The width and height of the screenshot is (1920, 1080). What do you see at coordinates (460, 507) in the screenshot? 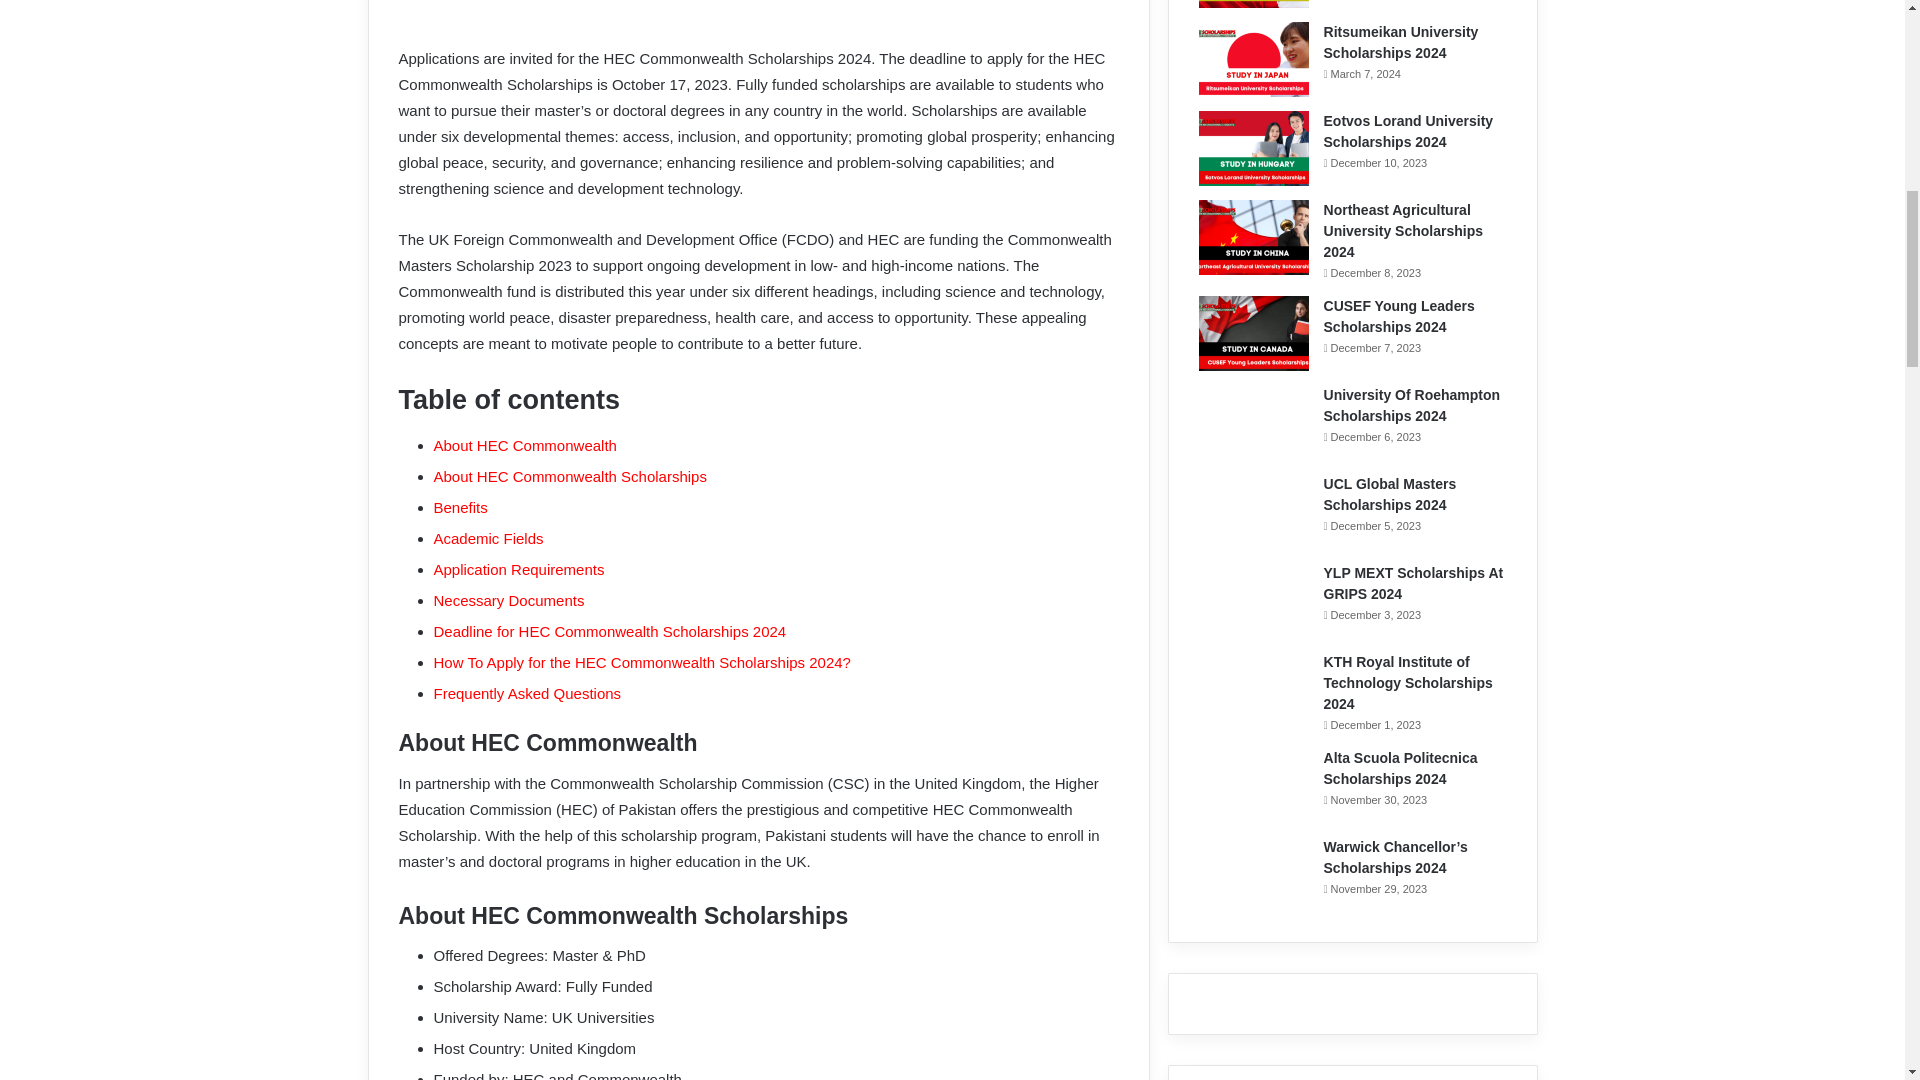
I see `Benefits` at bounding box center [460, 507].